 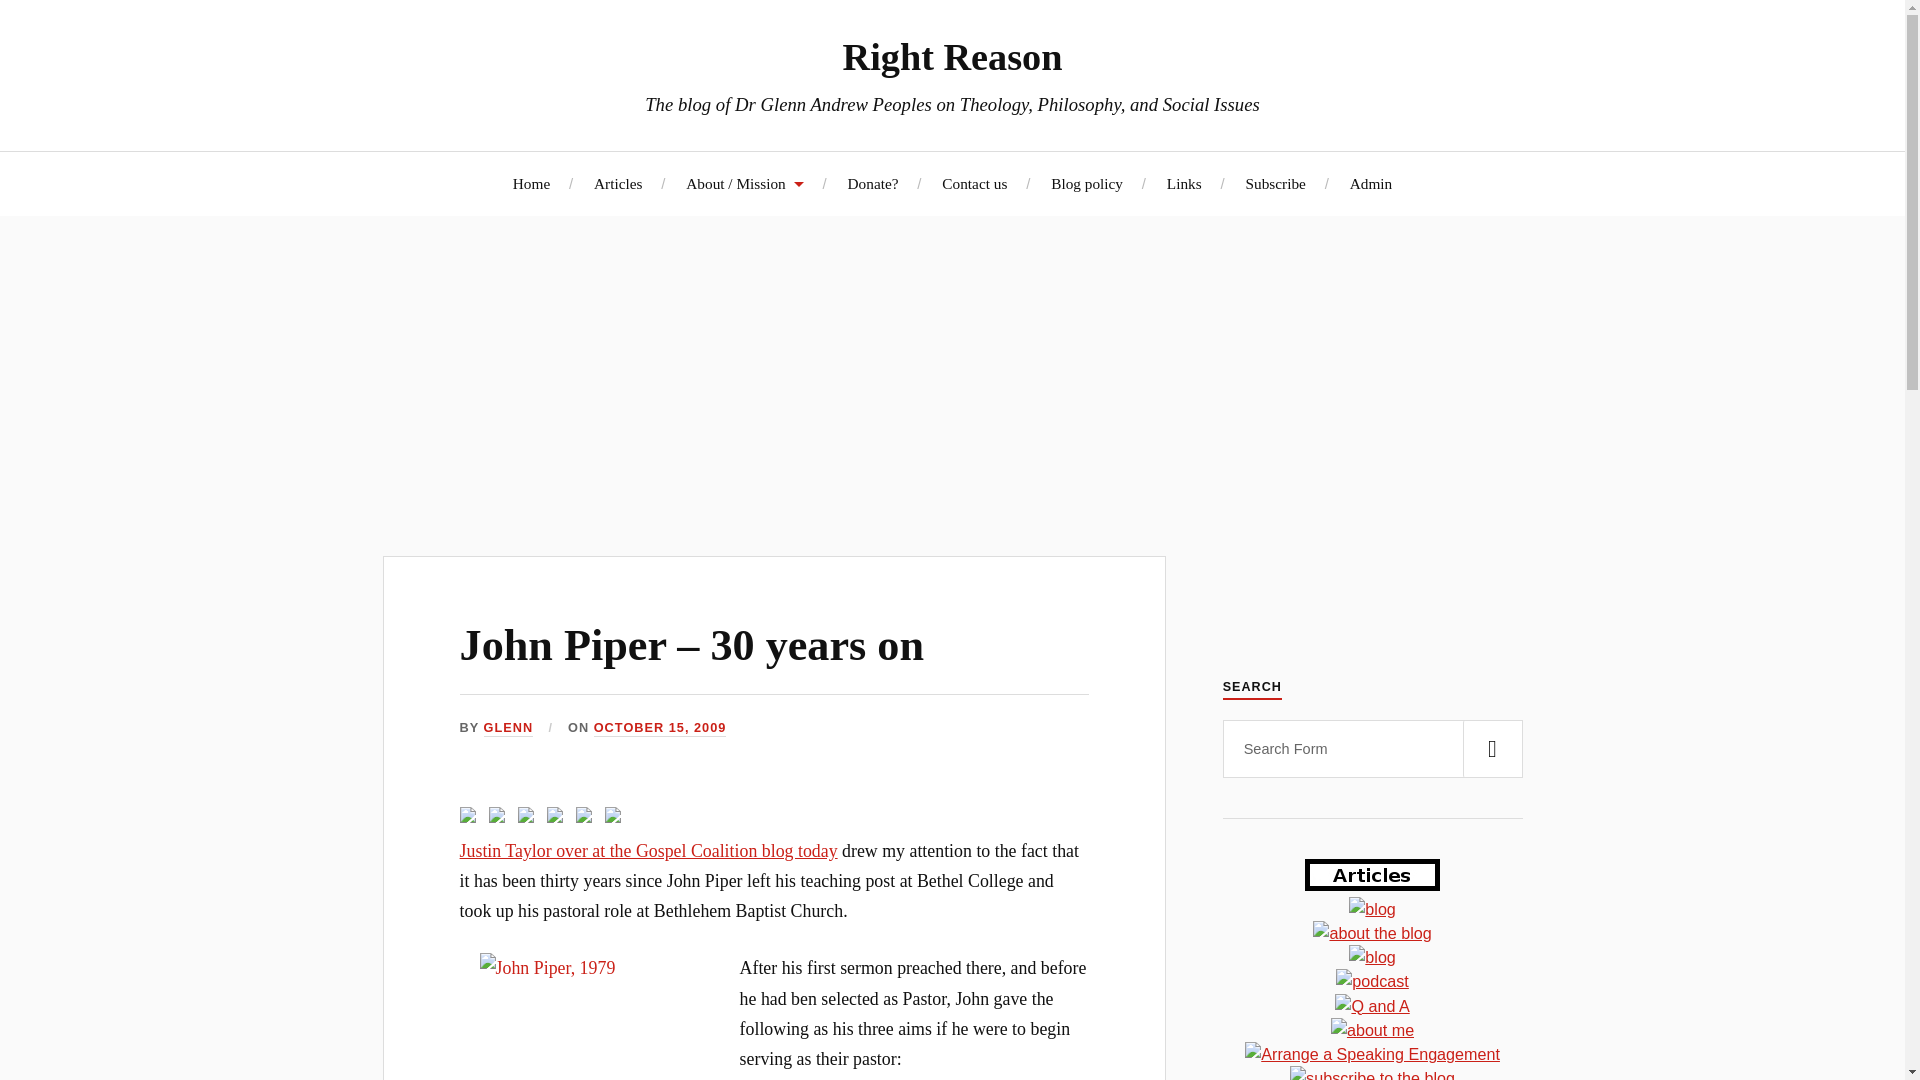 I want to click on Posts by Glenn, so click(x=508, y=728).